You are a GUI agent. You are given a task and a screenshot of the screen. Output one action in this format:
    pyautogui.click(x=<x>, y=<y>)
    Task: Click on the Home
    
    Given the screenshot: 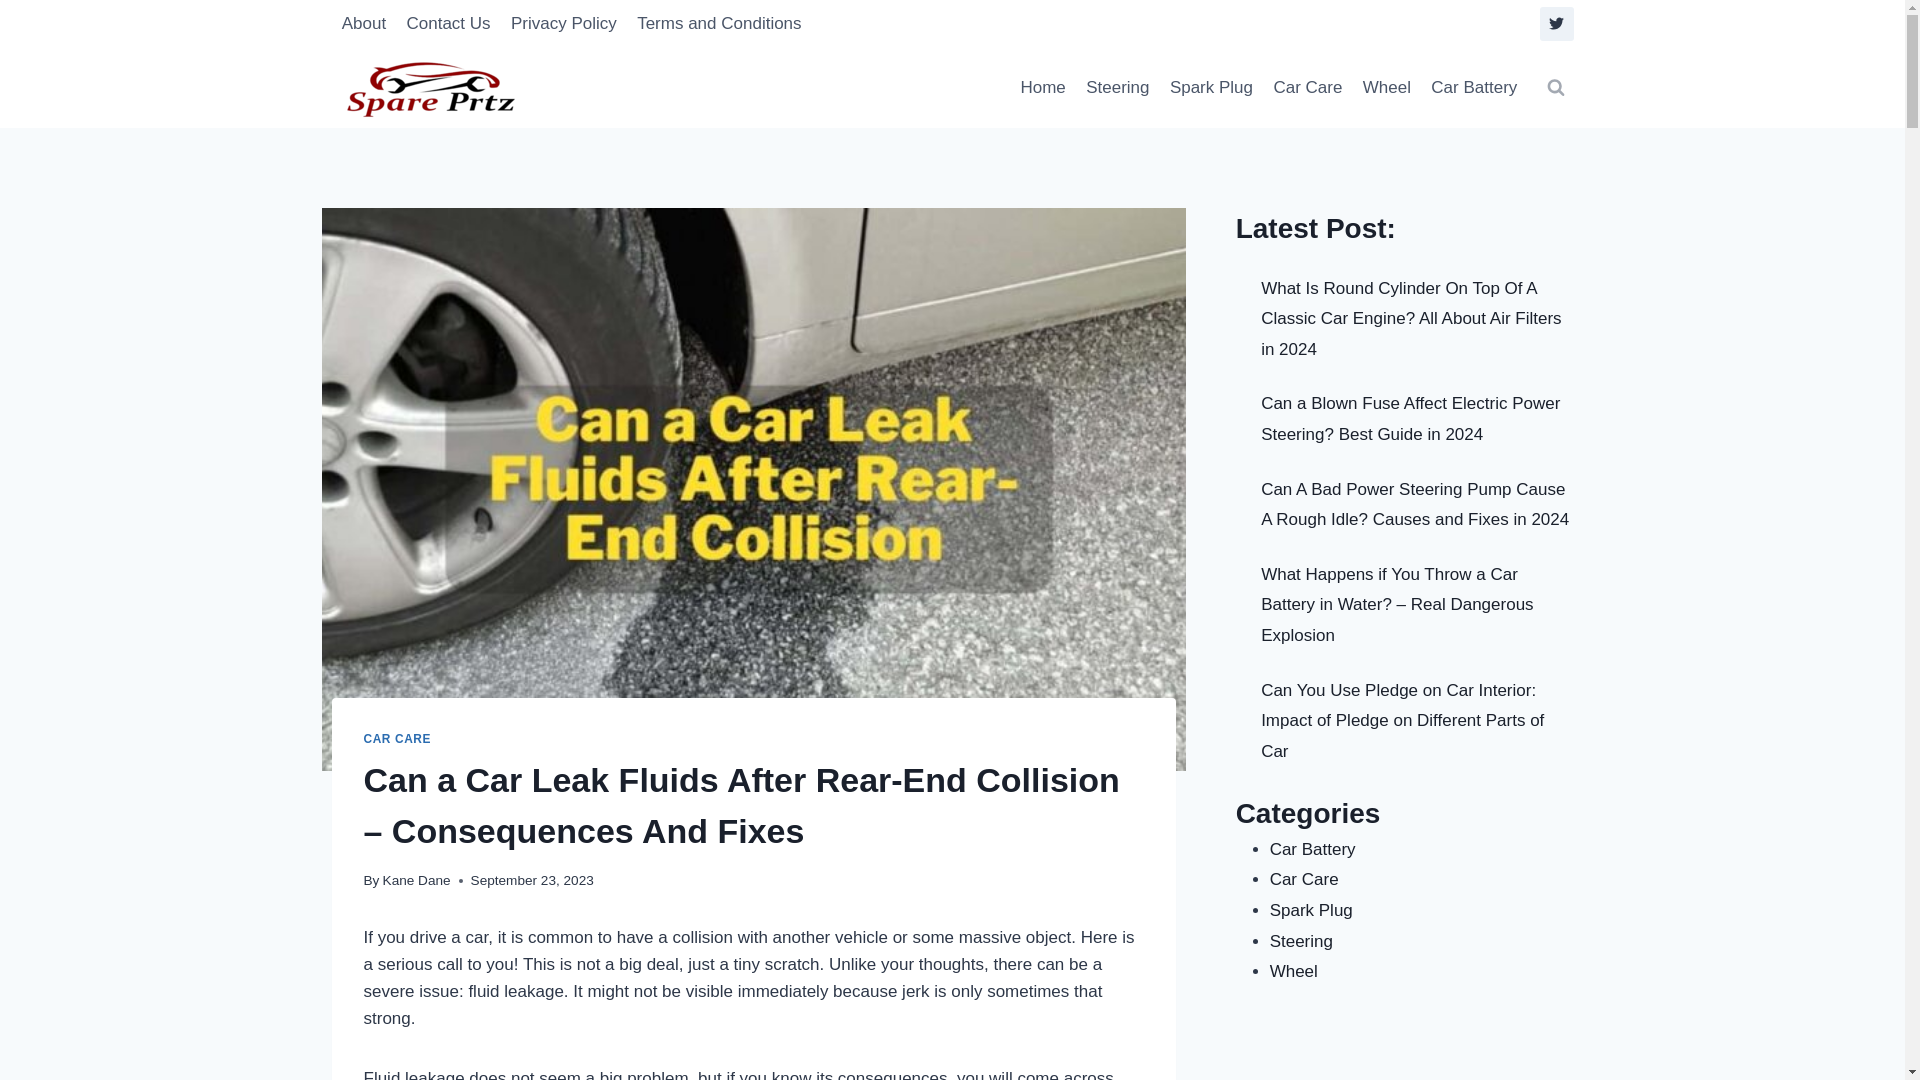 What is the action you would take?
    pyautogui.click(x=1042, y=88)
    